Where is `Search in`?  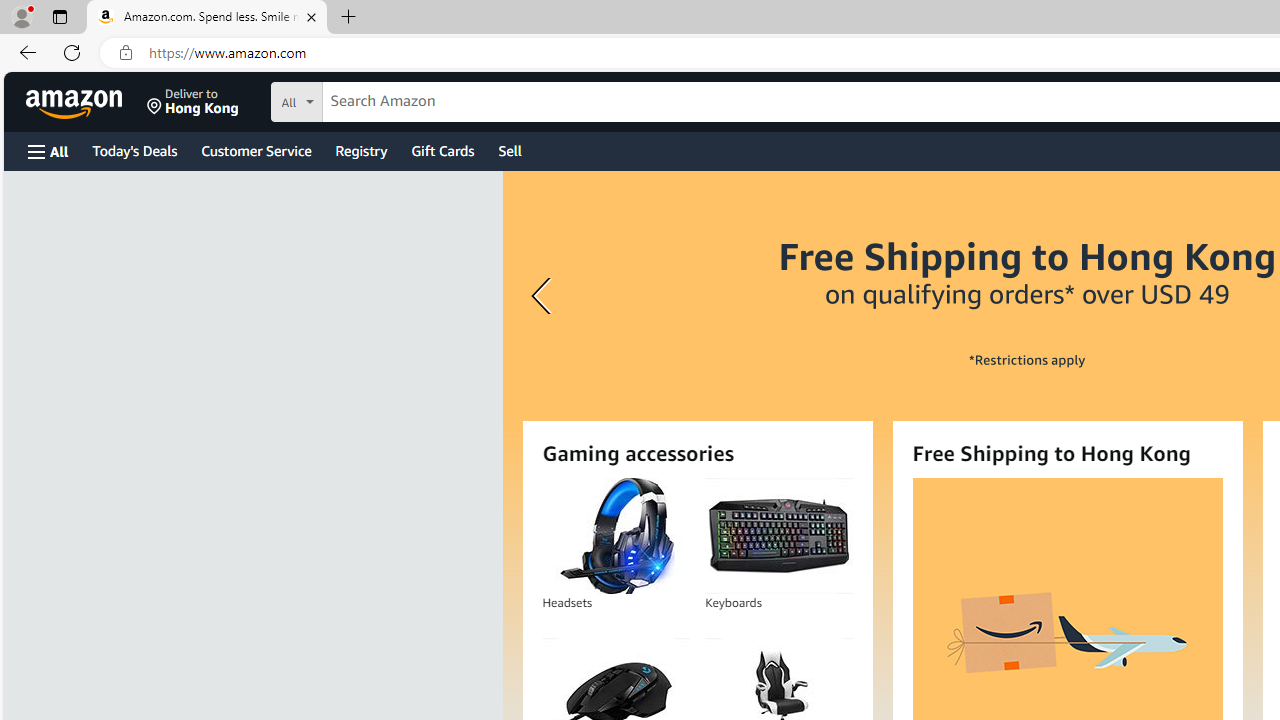 Search in is located at coordinates (371, 99).